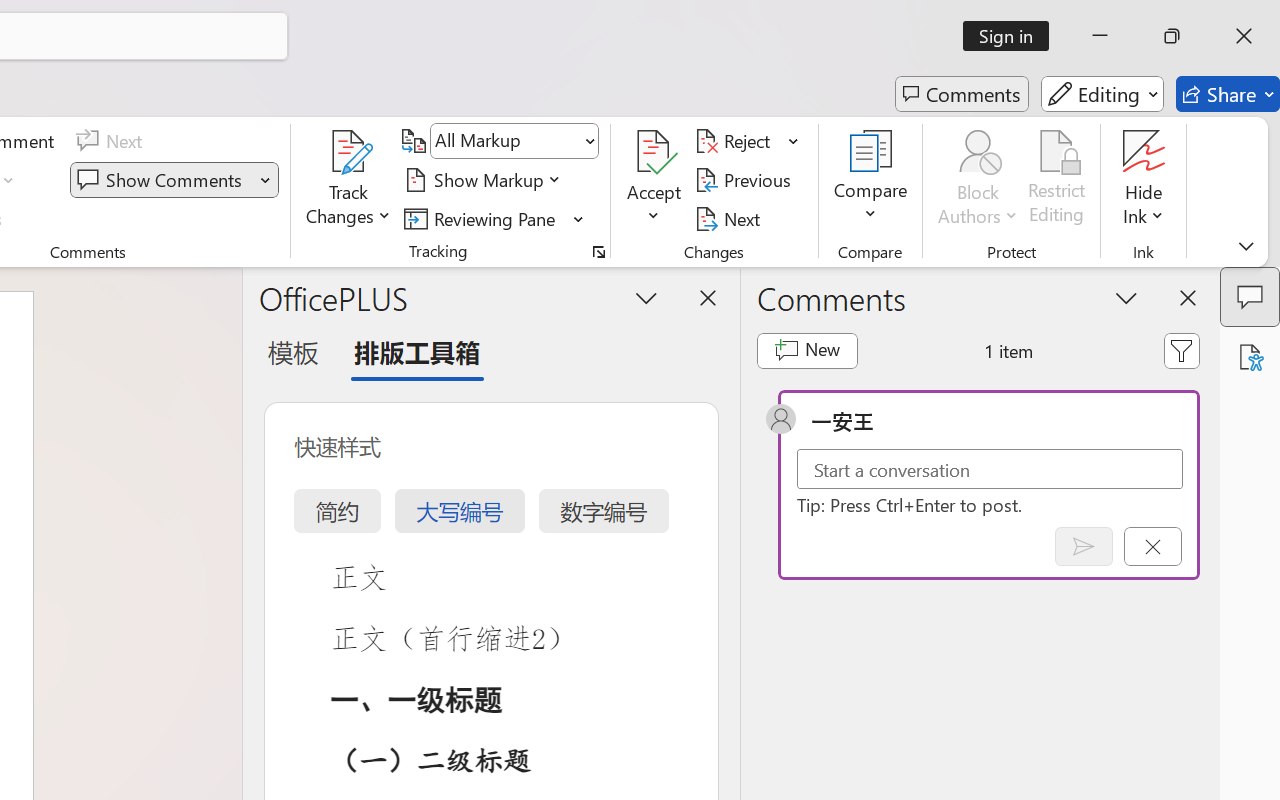 This screenshot has height=800, width=1280. I want to click on Editing, so click(1102, 94).